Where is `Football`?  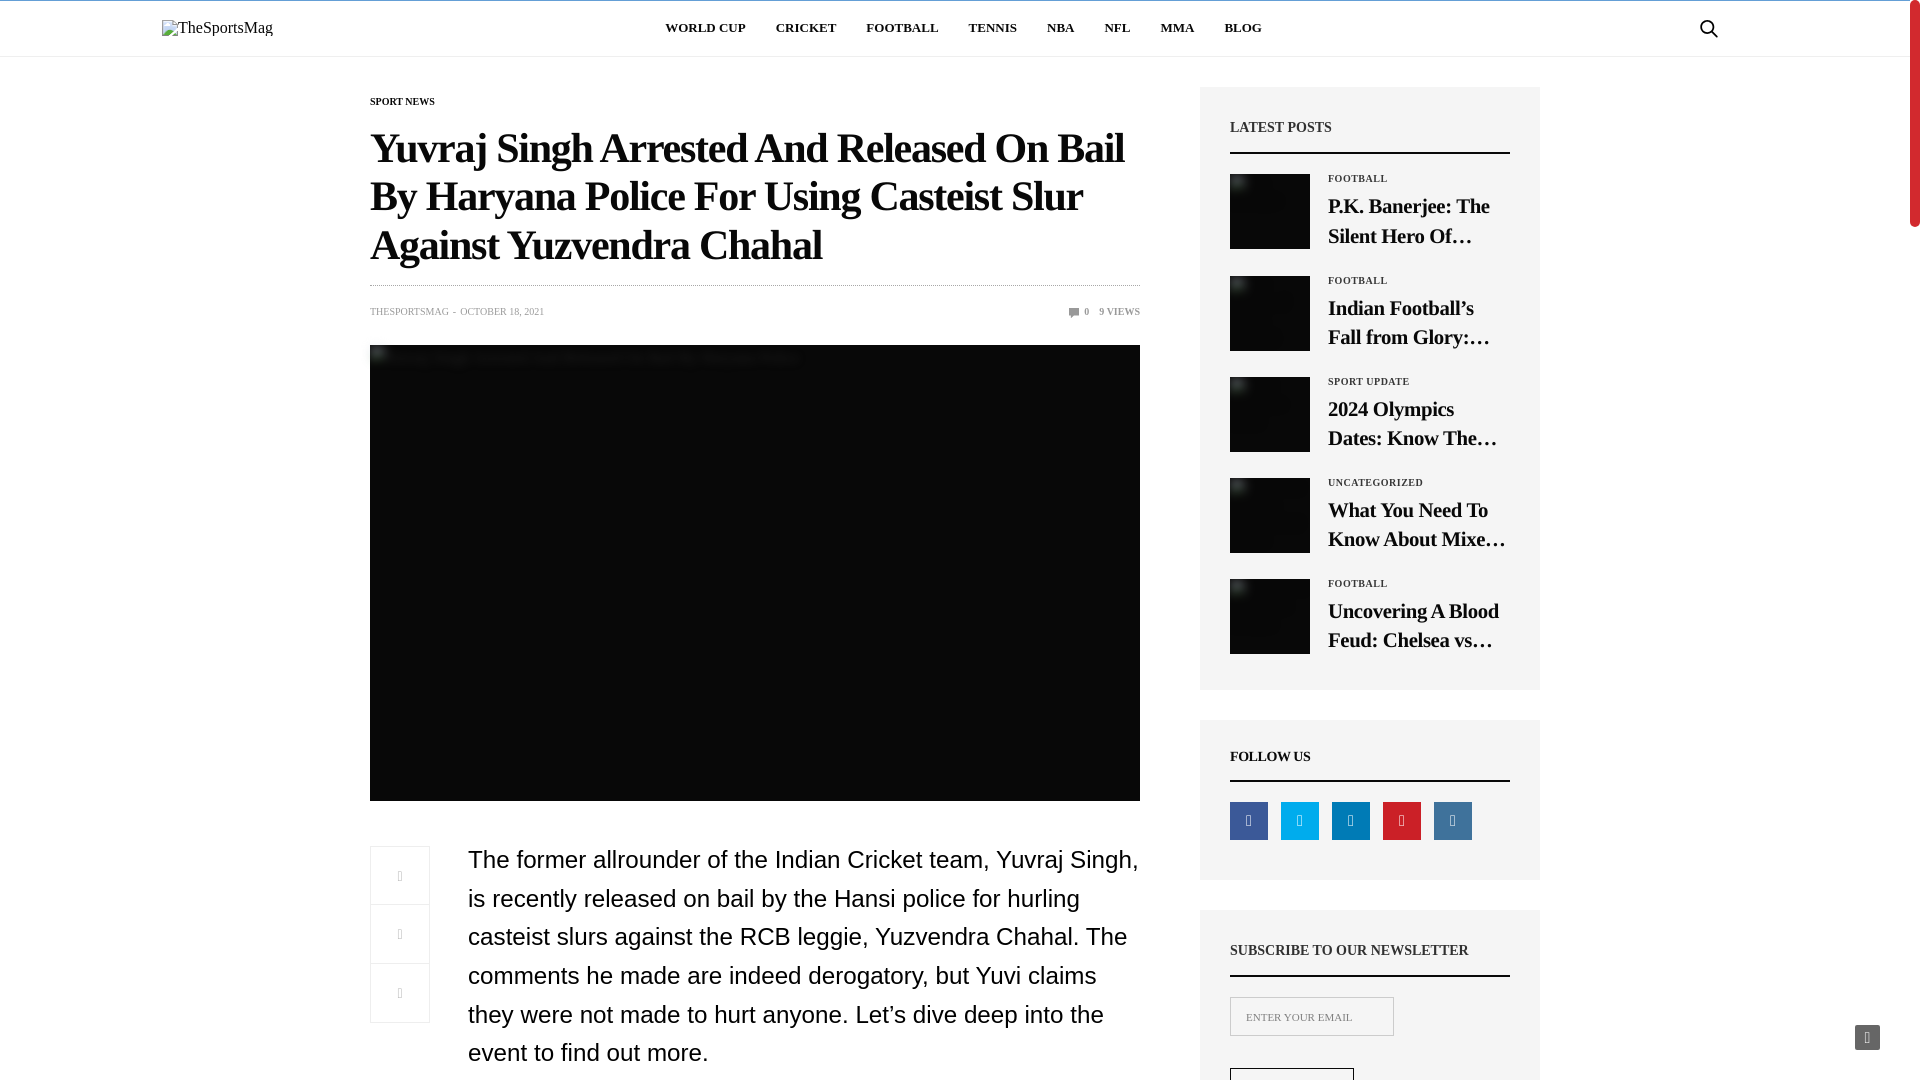
Football is located at coordinates (1358, 281).